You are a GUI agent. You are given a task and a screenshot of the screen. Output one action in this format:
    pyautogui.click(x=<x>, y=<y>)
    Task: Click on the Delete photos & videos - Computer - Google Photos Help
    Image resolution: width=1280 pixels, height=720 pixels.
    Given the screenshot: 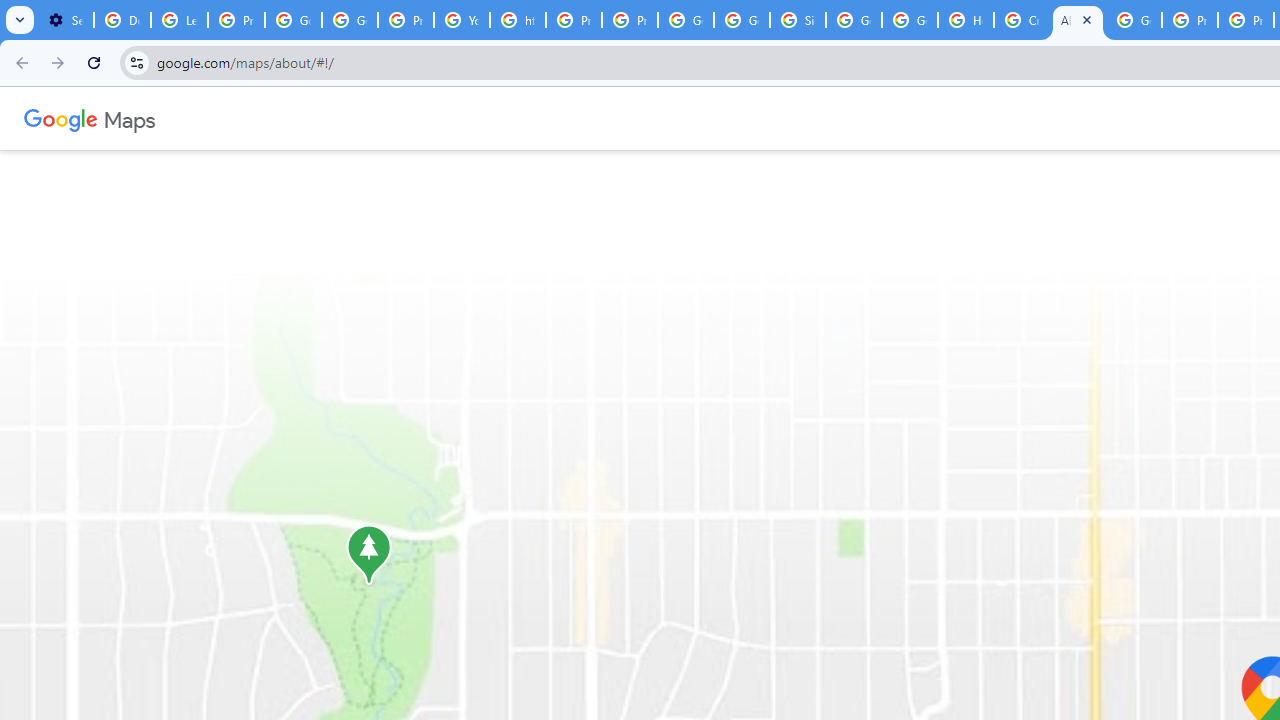 What is the action you would take?
    pyautogui.click(x=122, y=20)
    